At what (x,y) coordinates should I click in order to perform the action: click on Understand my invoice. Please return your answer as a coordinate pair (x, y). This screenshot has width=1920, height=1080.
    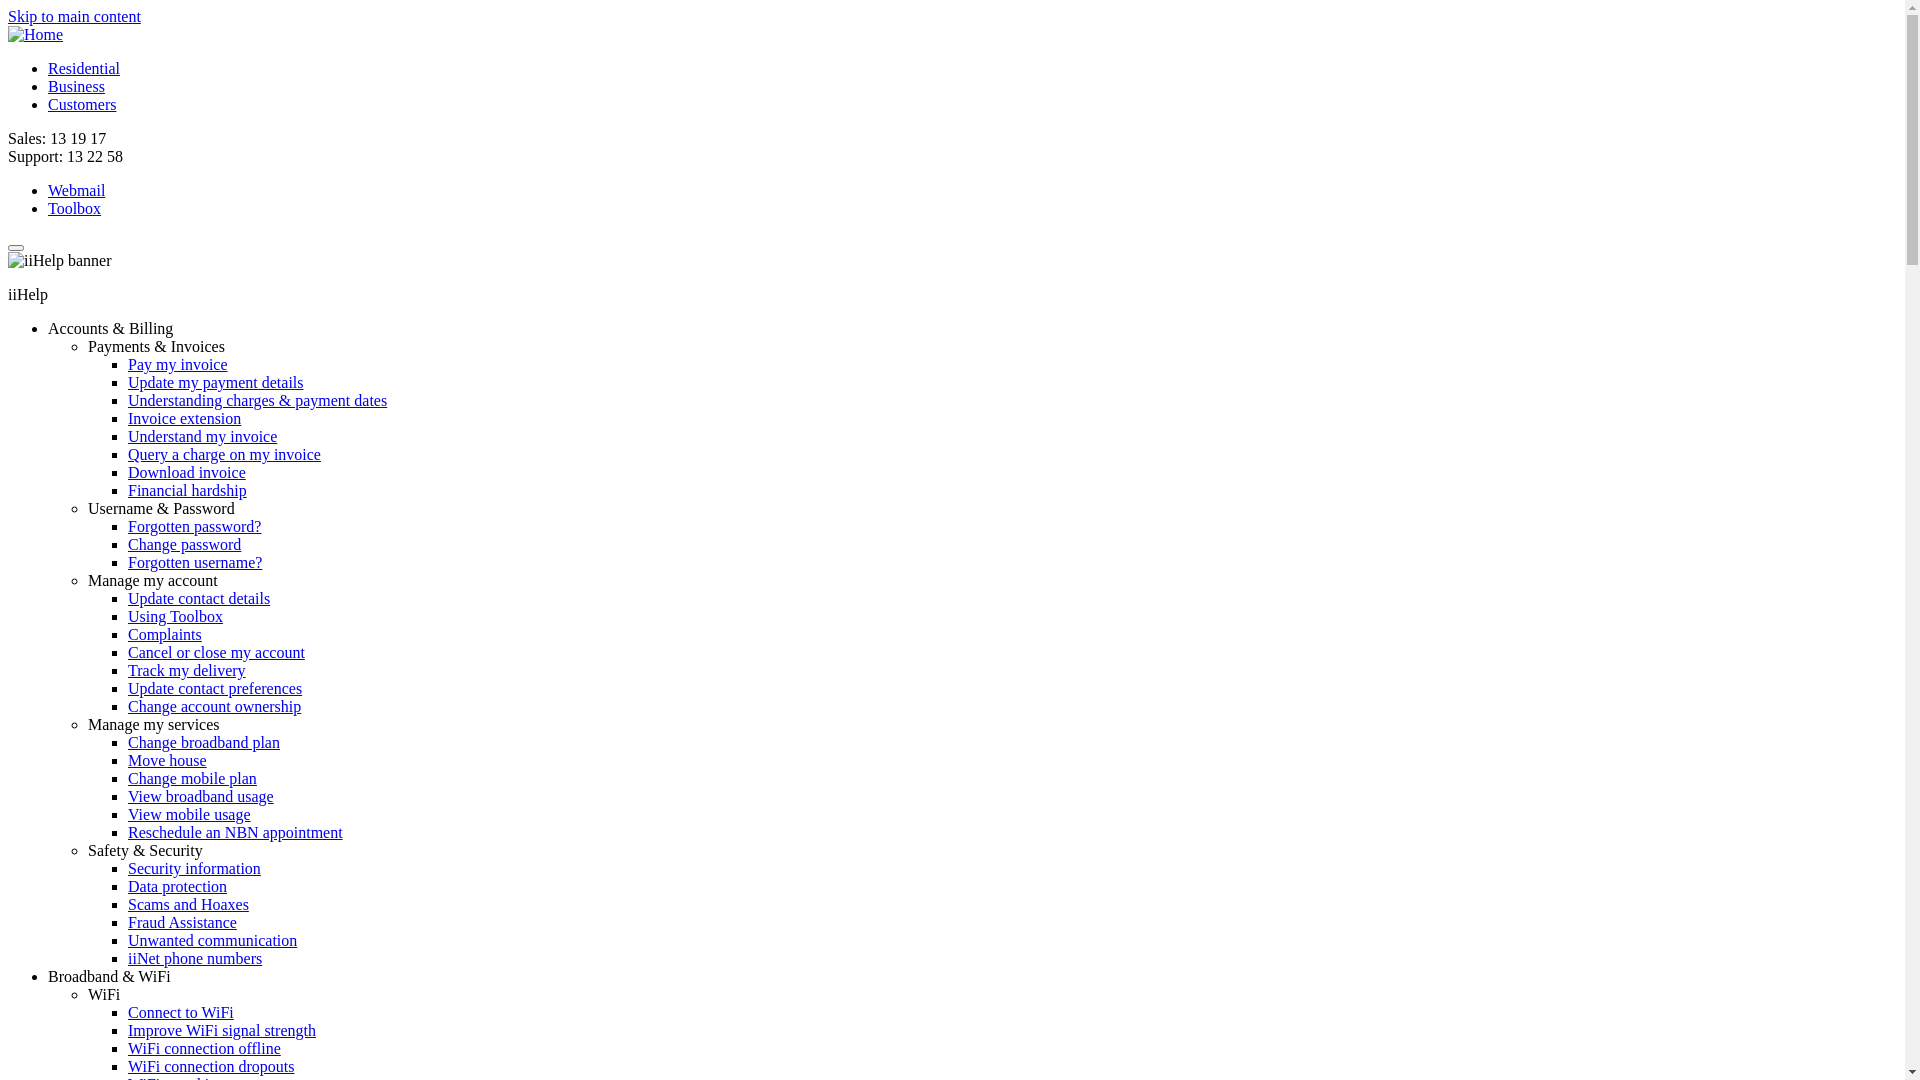
    Looking at the image, I should click on (202, 436).